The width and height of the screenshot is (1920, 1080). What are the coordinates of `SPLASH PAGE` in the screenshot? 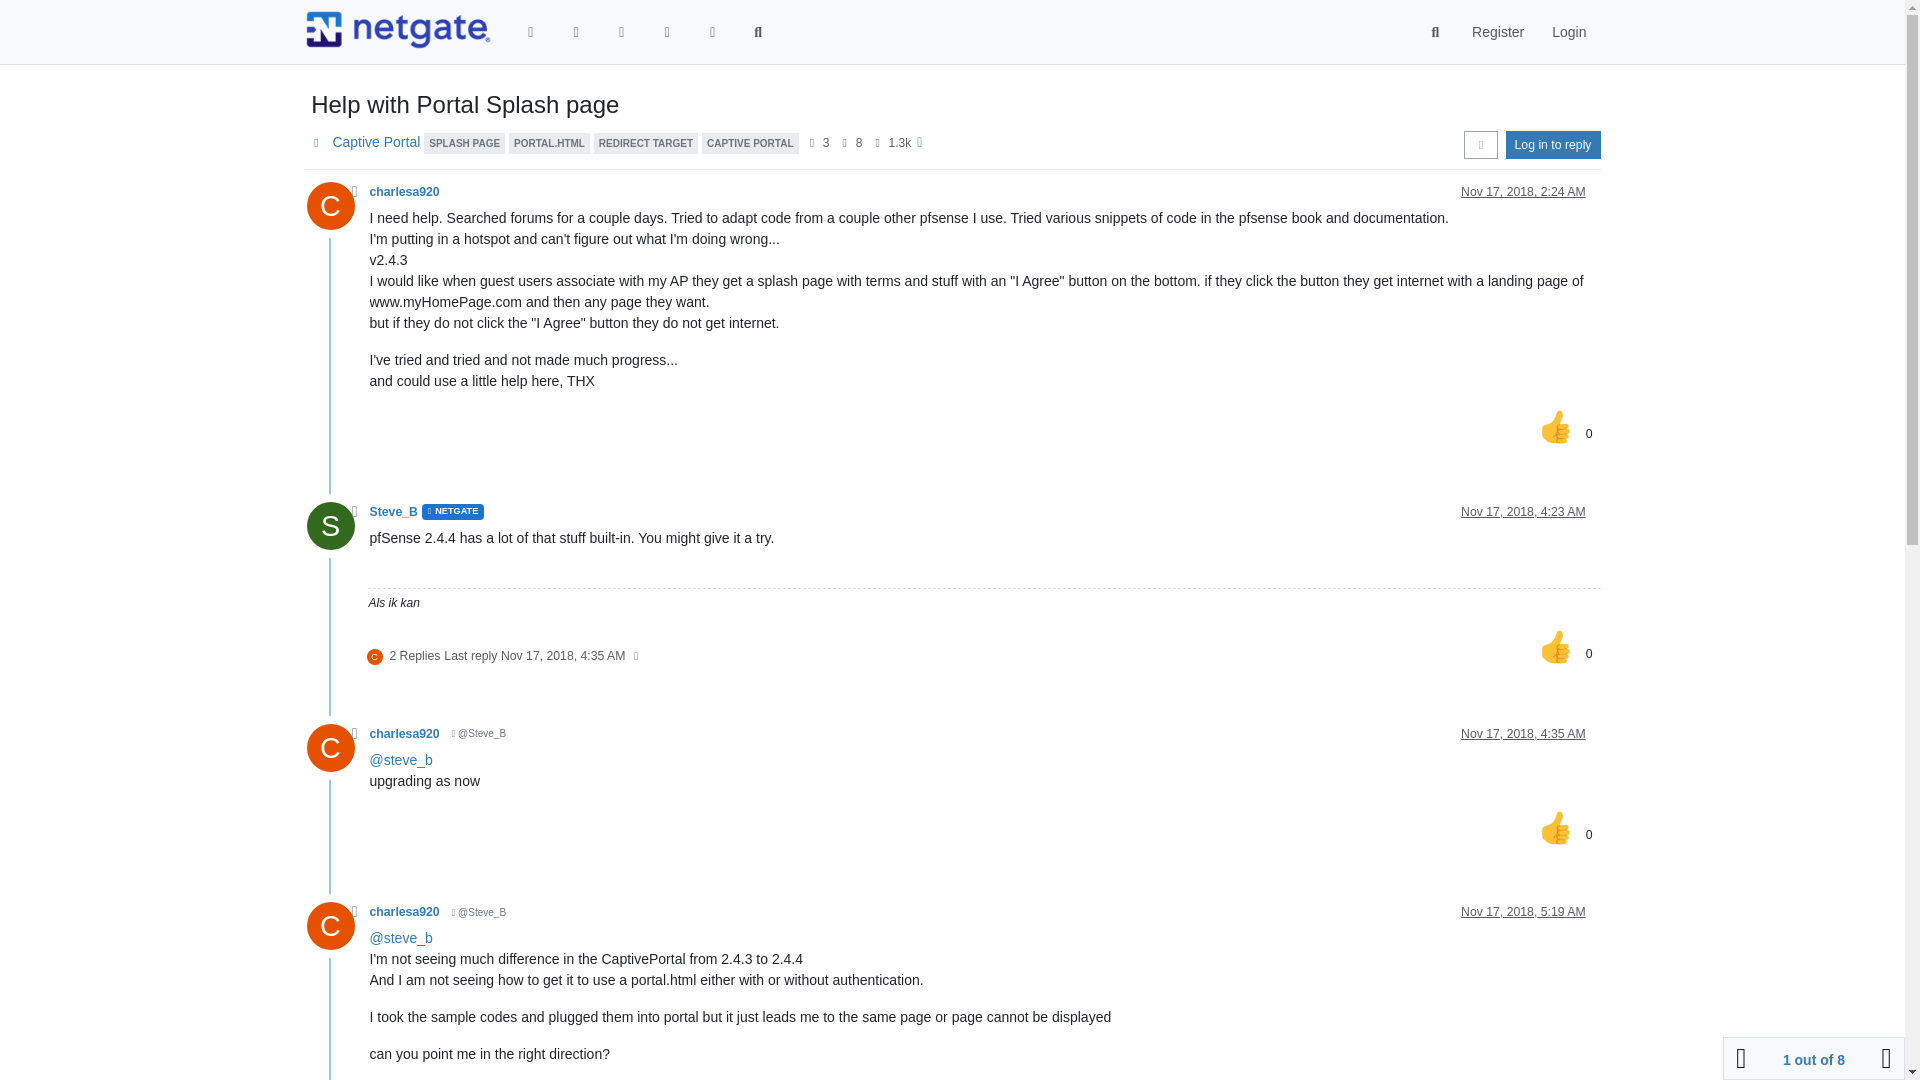 It's located at (464, 142).